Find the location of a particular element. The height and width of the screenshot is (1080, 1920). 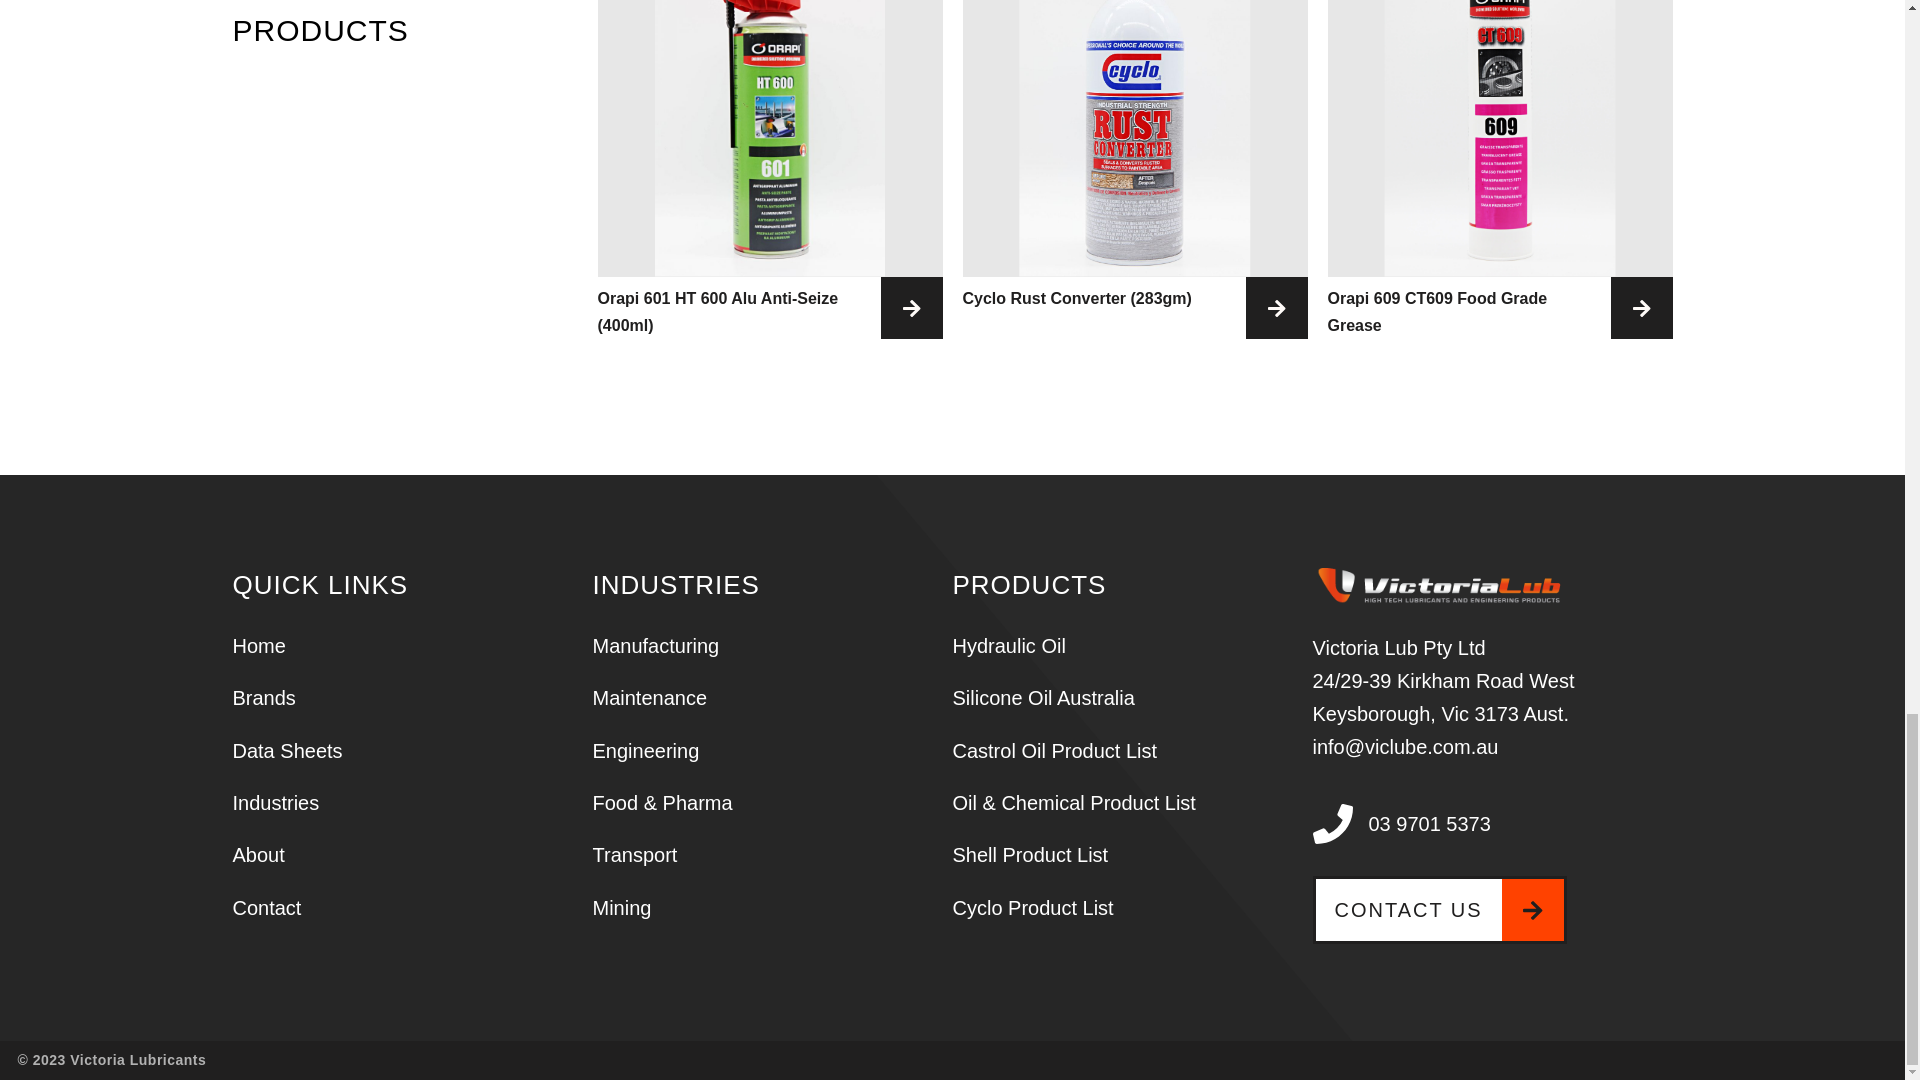

Cyclo Product List is located at coordinates (1032, 908).